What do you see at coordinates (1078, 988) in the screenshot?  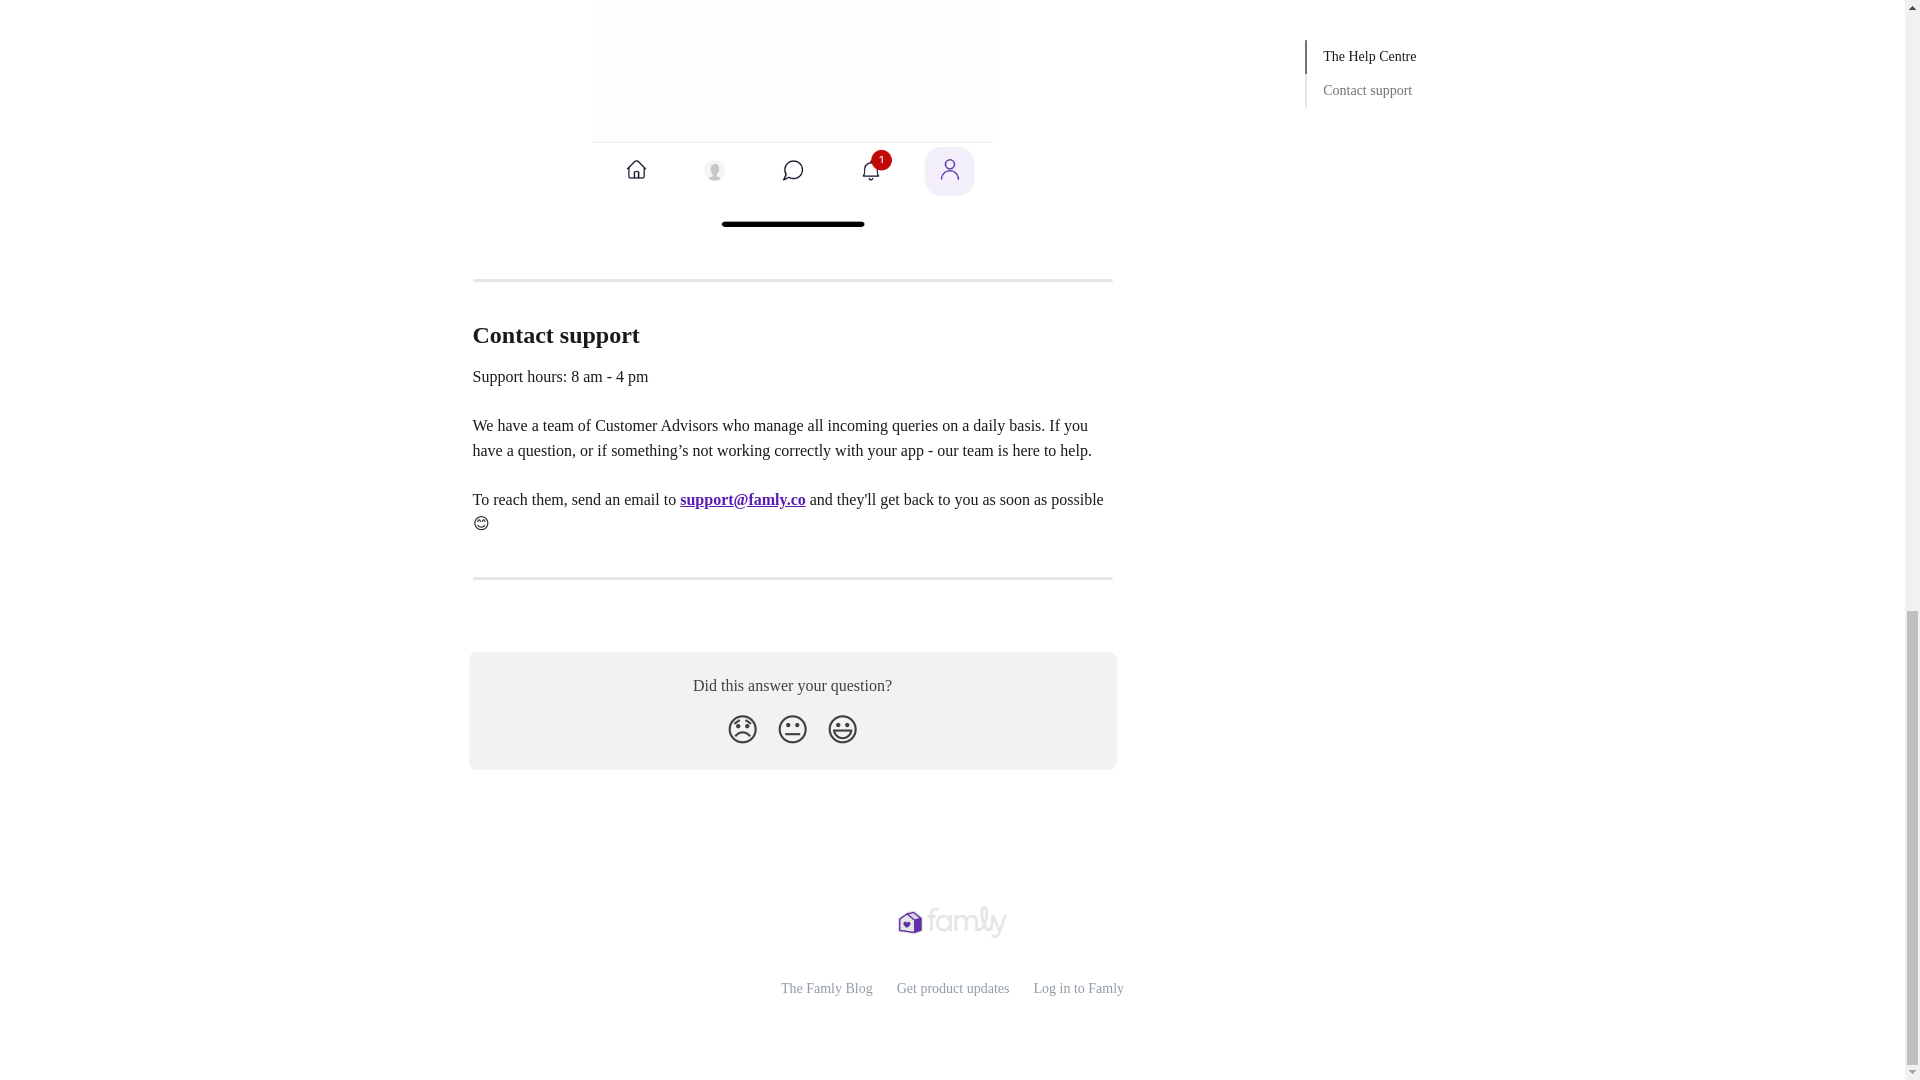 I see `Log in to Famly` at bounding box center [1078, 988].